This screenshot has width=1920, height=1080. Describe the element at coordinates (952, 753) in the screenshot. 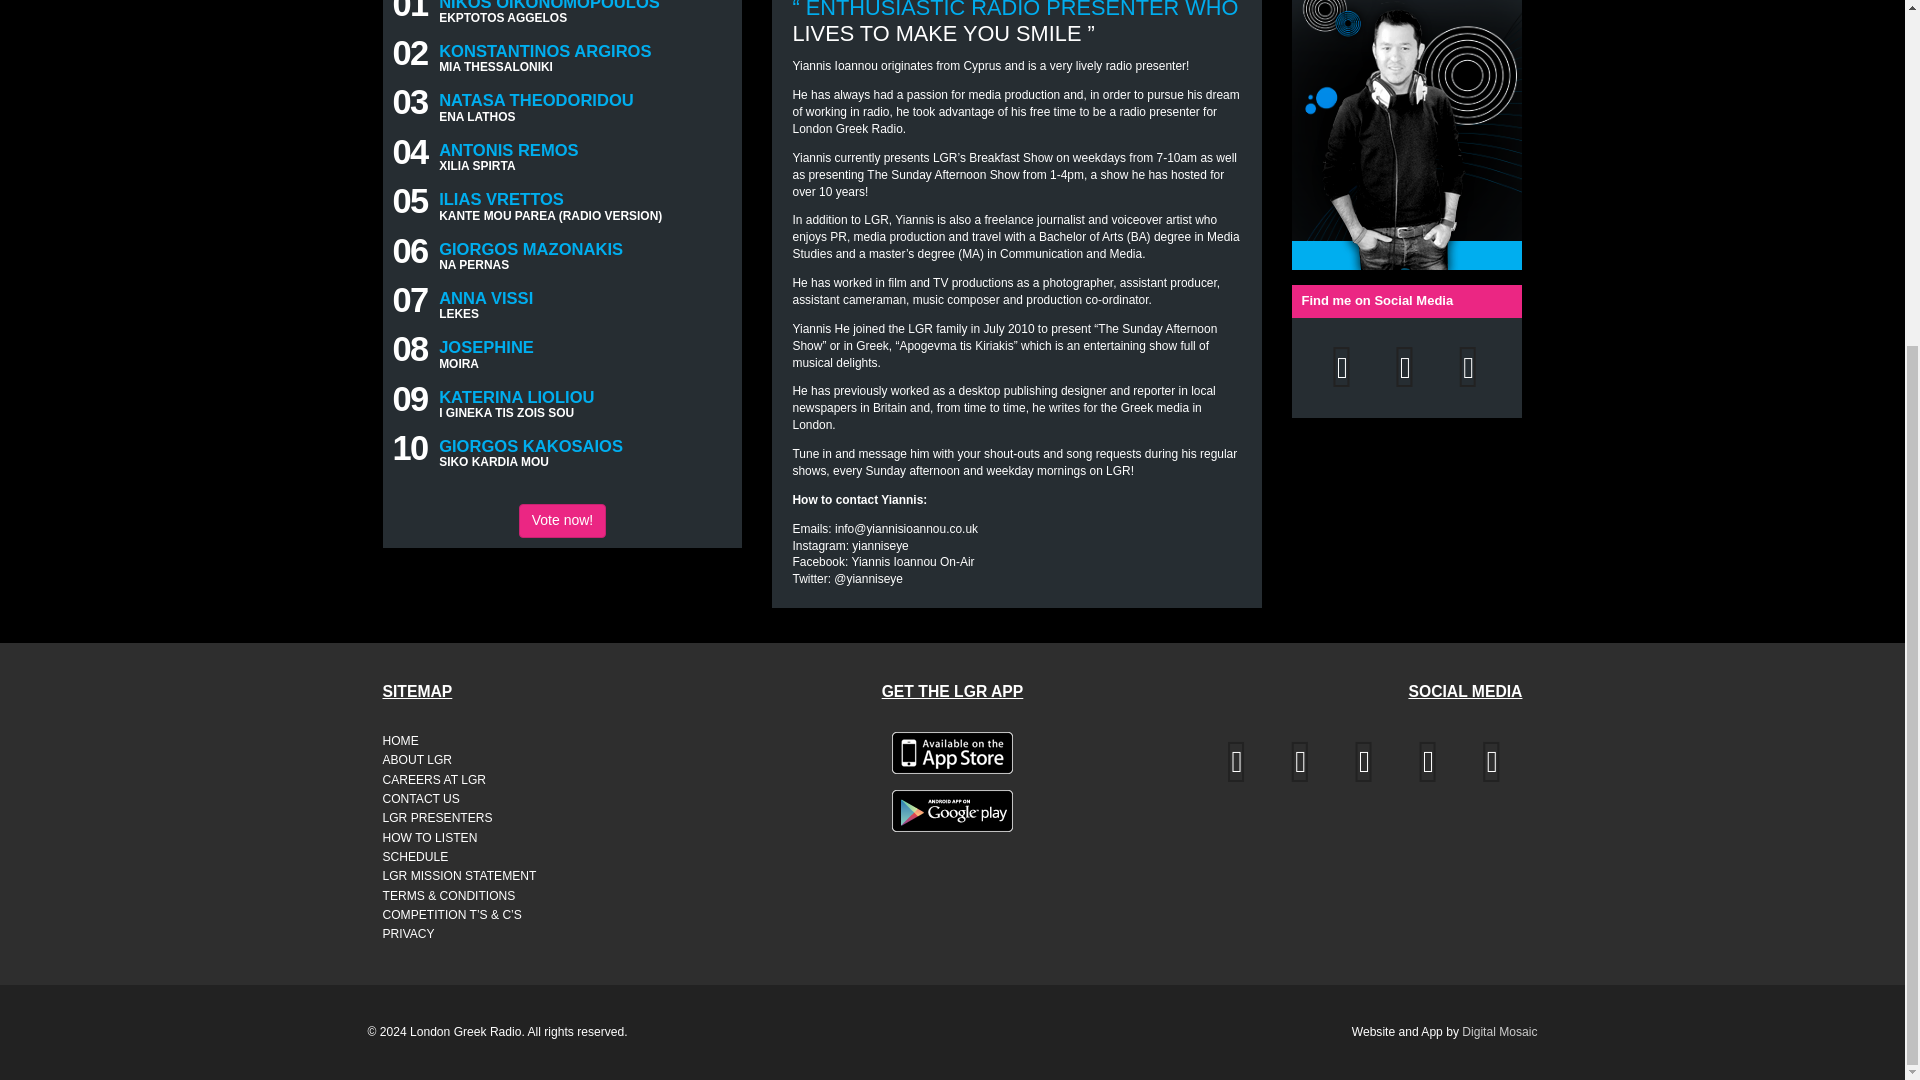

I see `Get the LGR iOS app from the Apple App Store` at that location.